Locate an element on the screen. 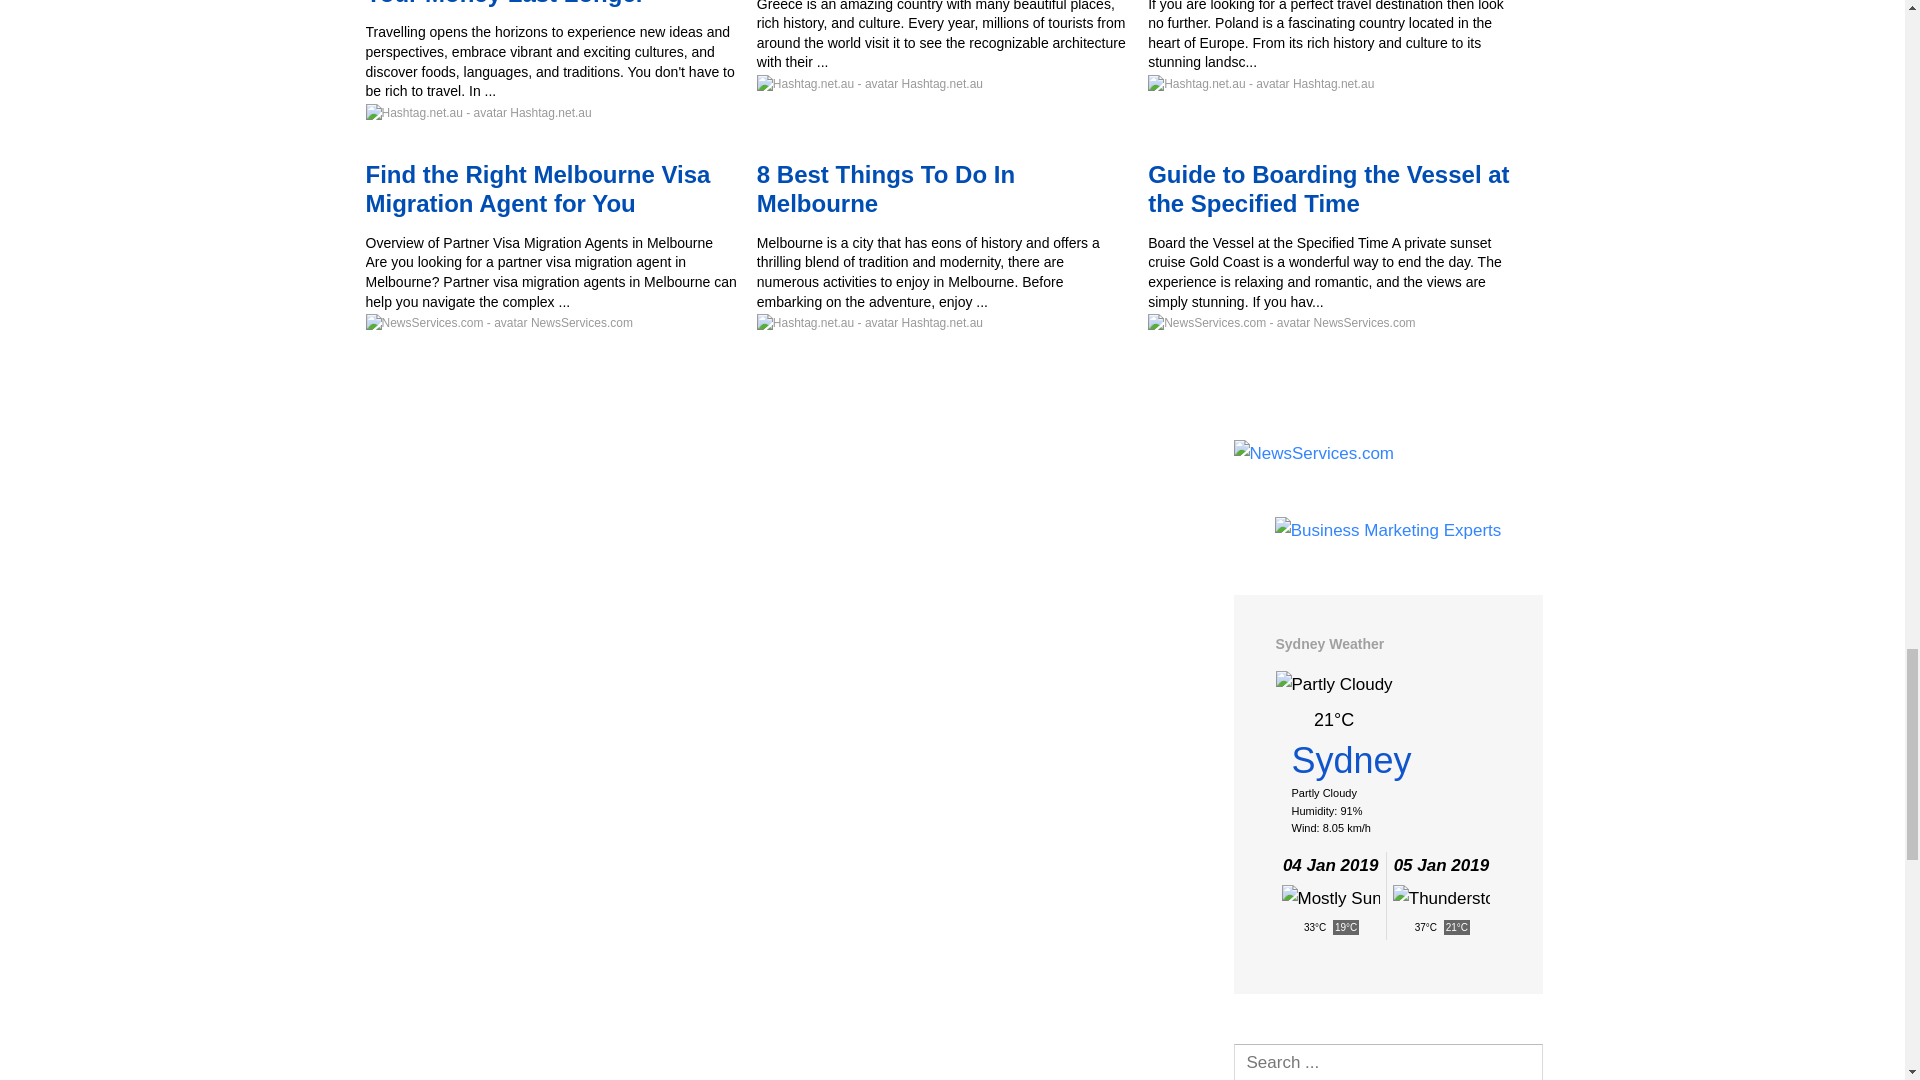 This screenshot has height=1080, width=1920. 8 Best Things To Do In Melbourne is located at coordinates (886, 188).